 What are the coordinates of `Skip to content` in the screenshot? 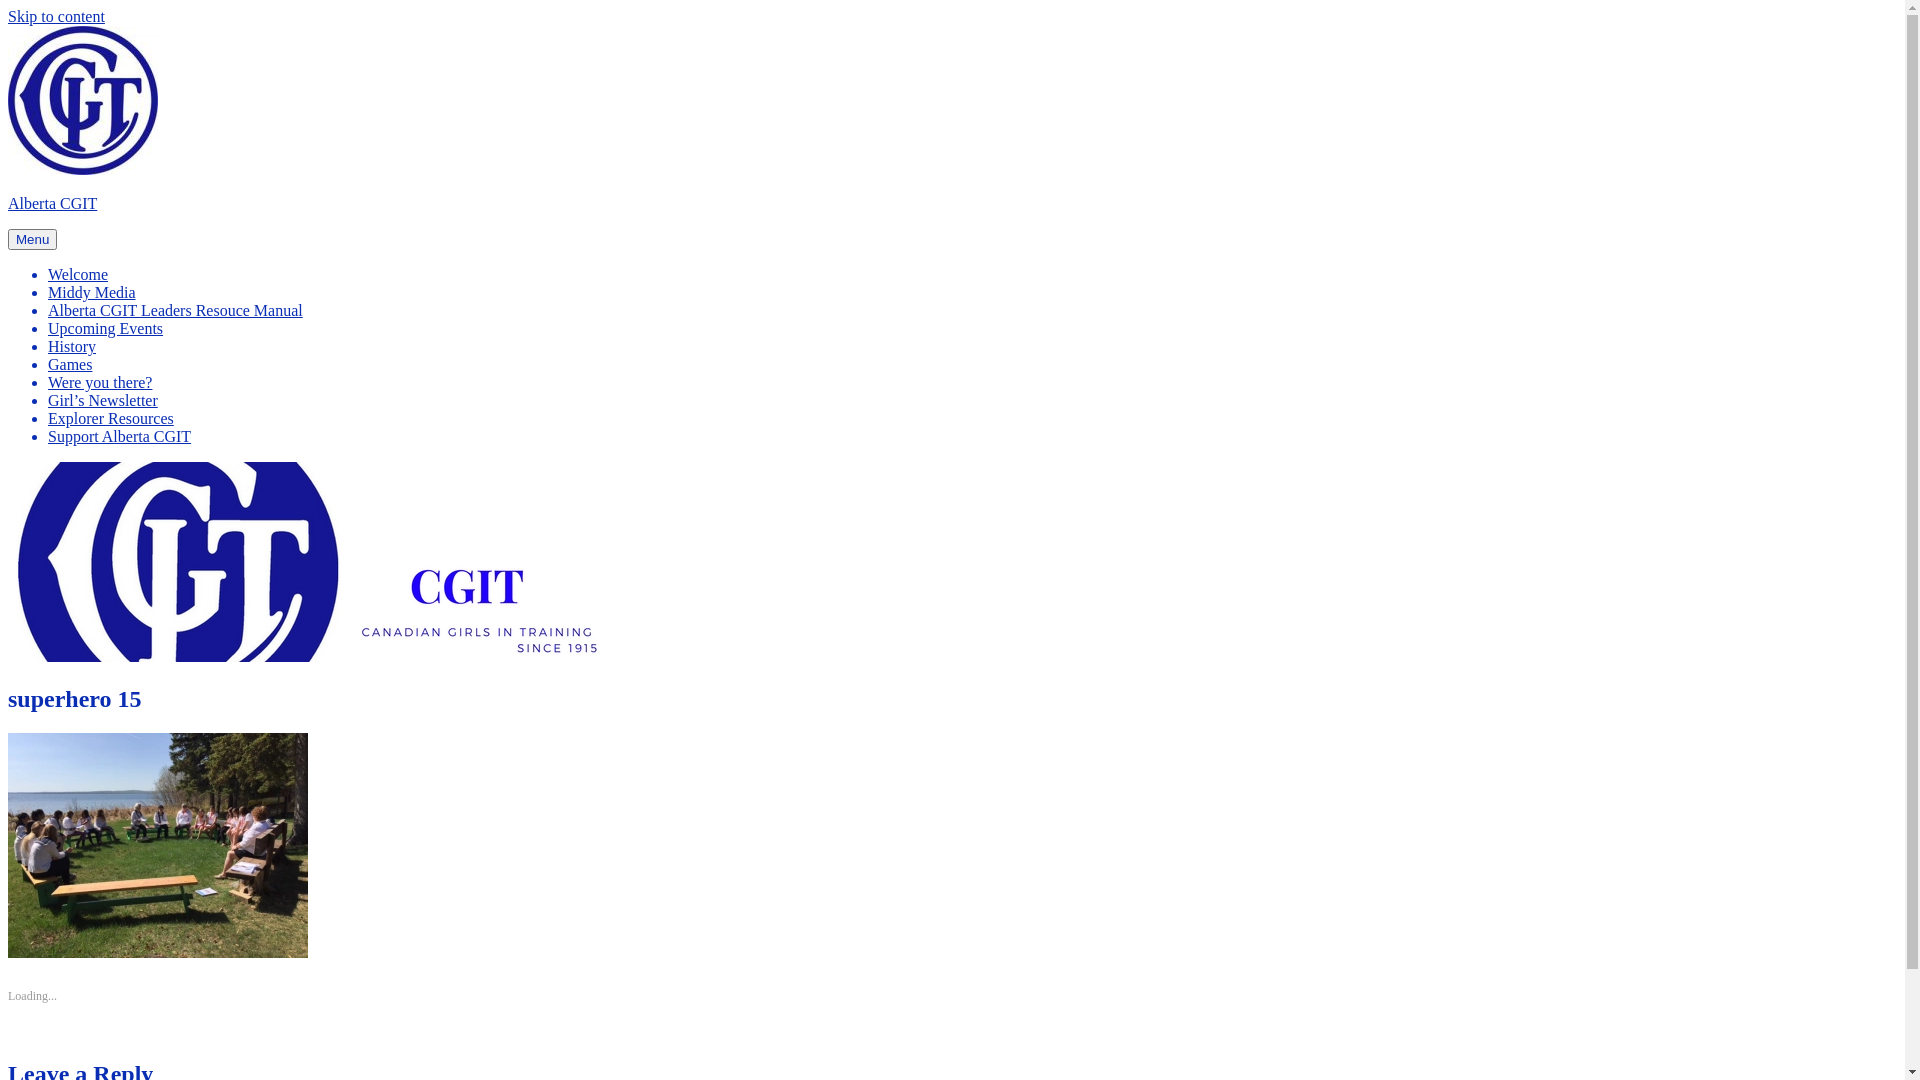 It's located at (56, 16).